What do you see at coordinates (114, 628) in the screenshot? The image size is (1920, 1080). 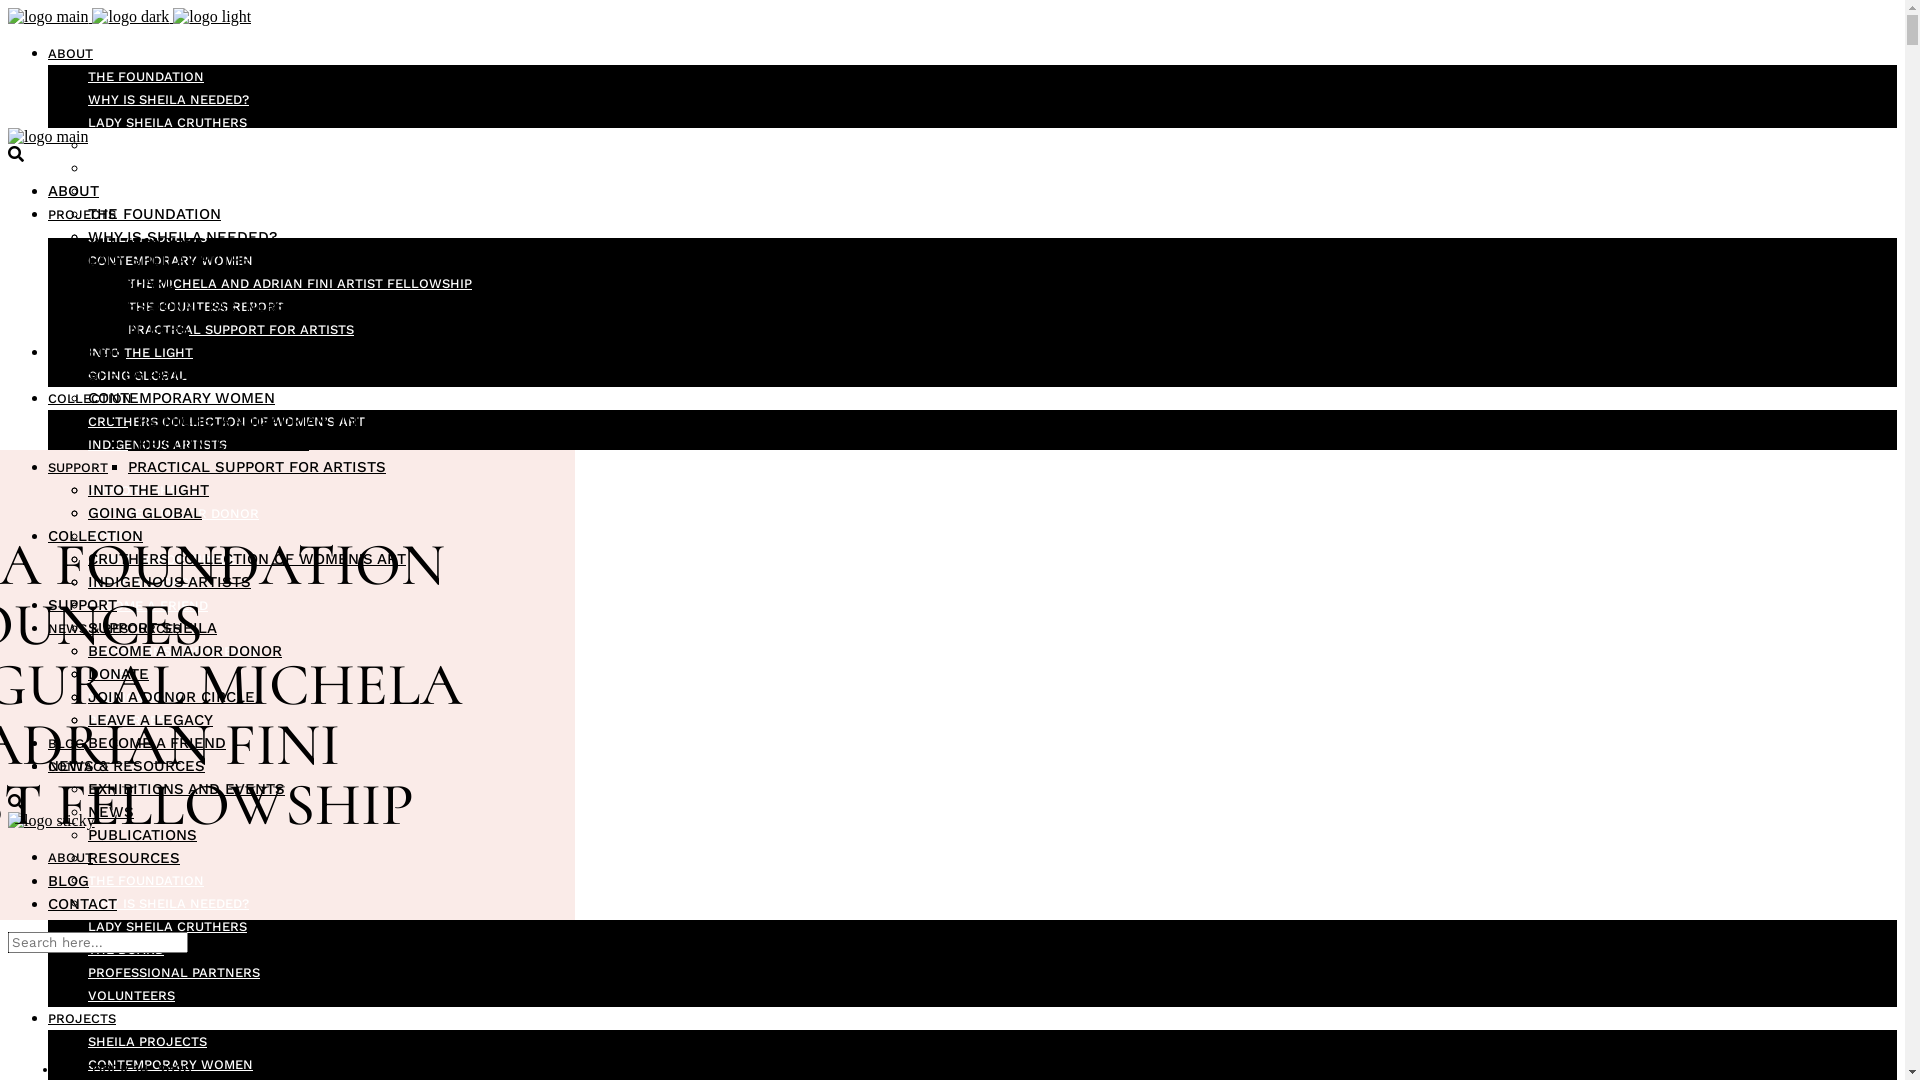 I see `NEWS & RESOURCES` at bounding box center [114, 628].